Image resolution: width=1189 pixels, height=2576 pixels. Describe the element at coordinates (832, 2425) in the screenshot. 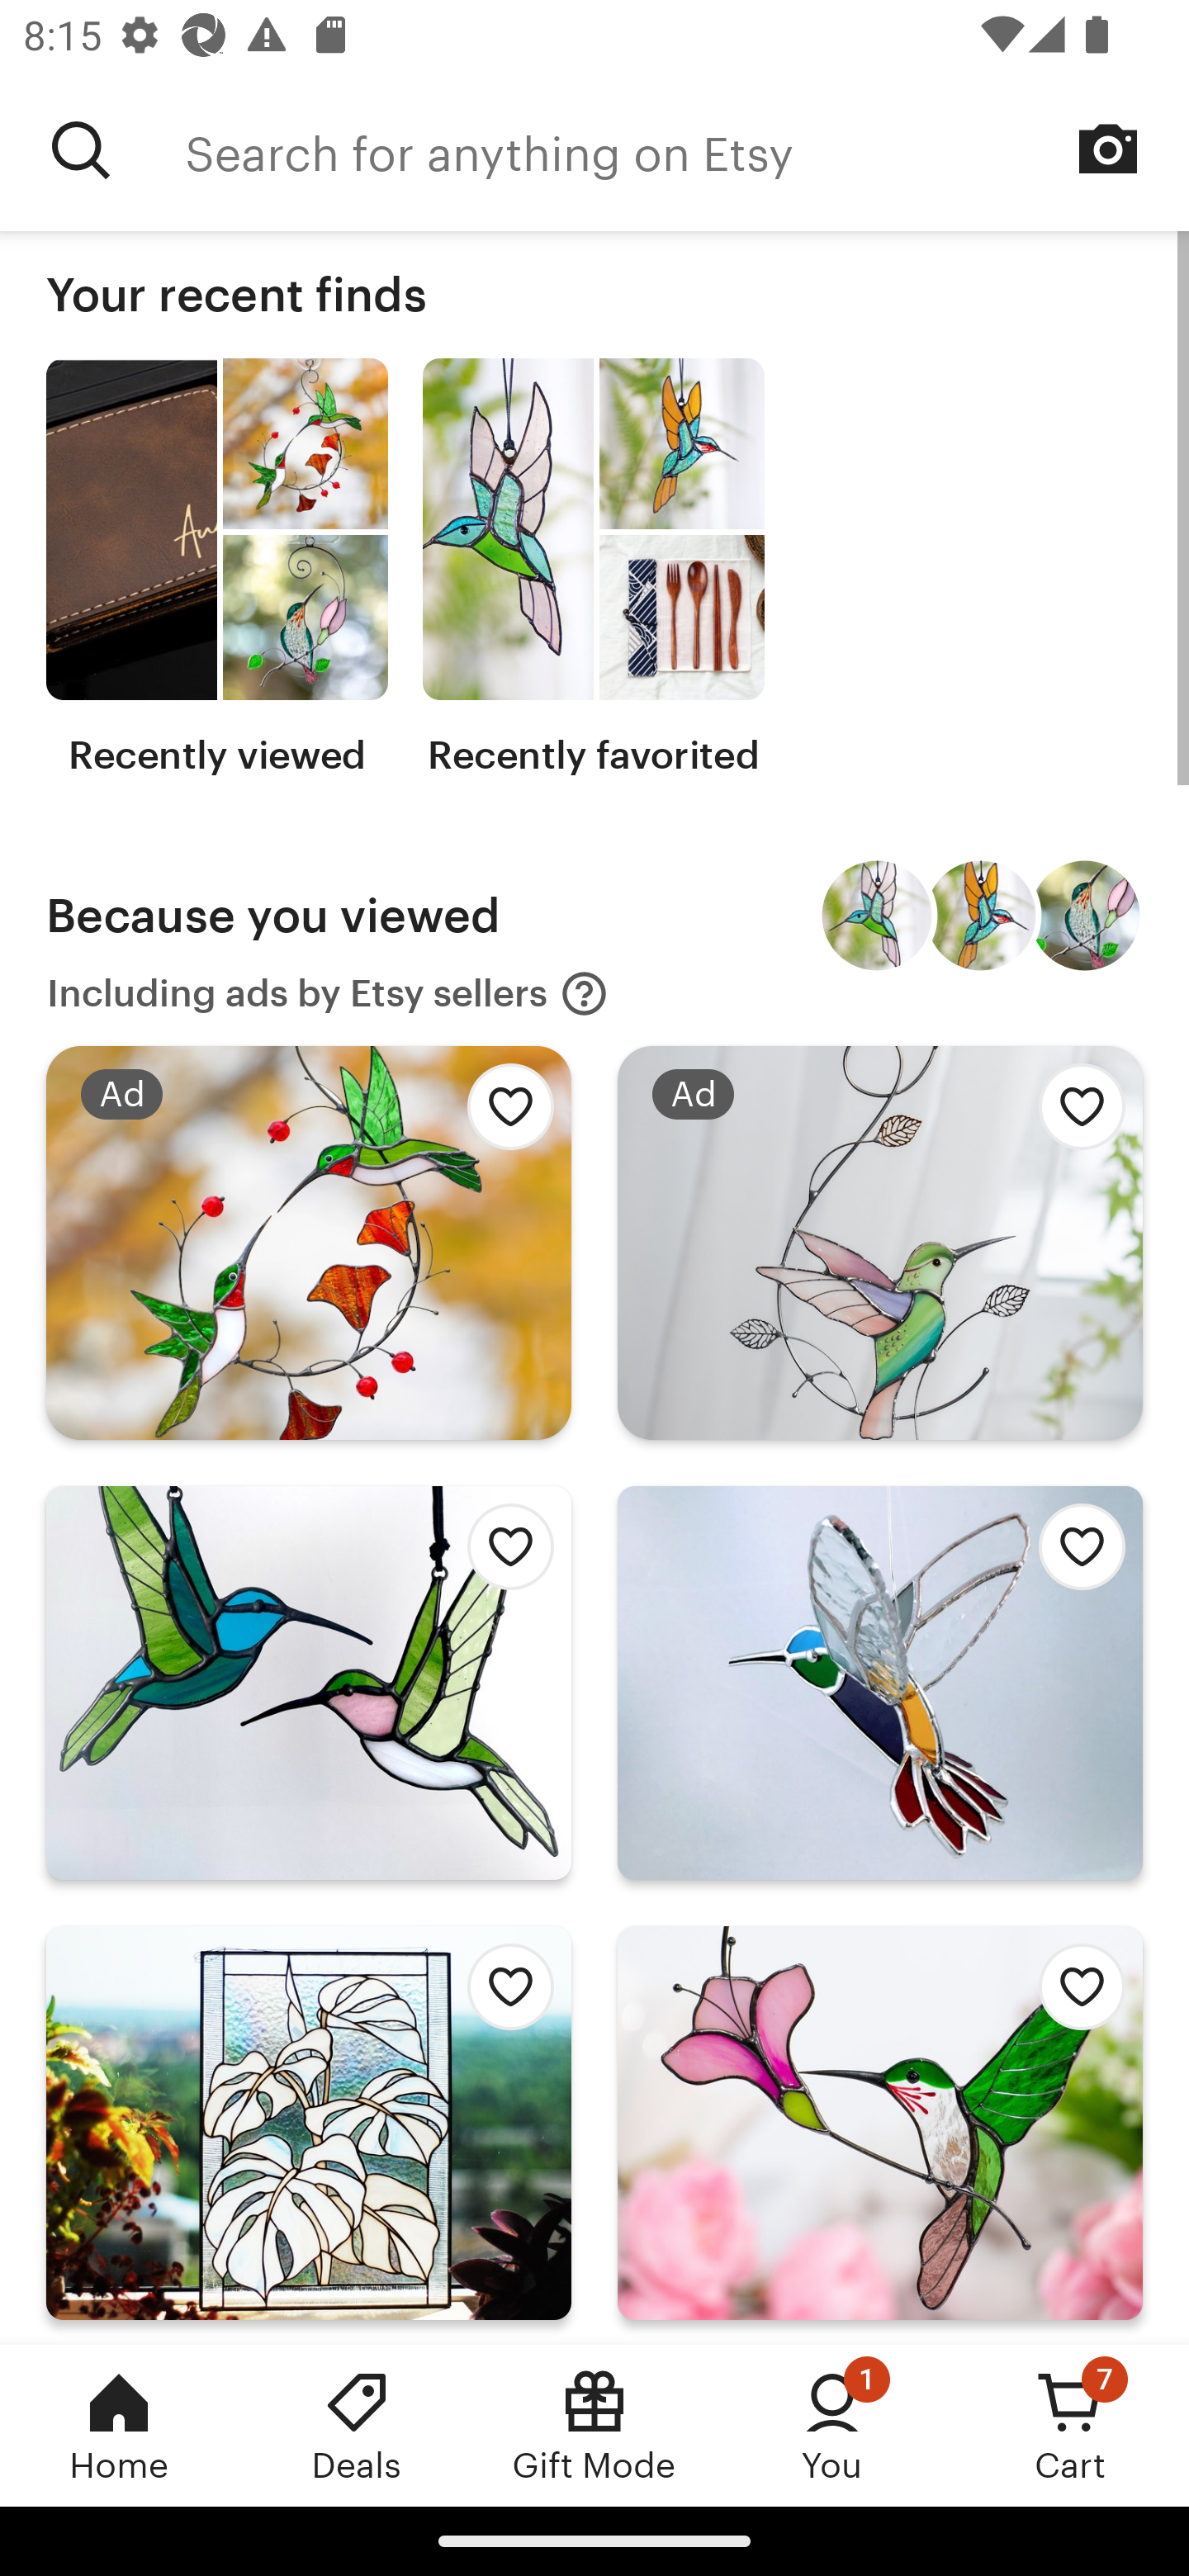

I see `You, 1 new notification You` at that location.